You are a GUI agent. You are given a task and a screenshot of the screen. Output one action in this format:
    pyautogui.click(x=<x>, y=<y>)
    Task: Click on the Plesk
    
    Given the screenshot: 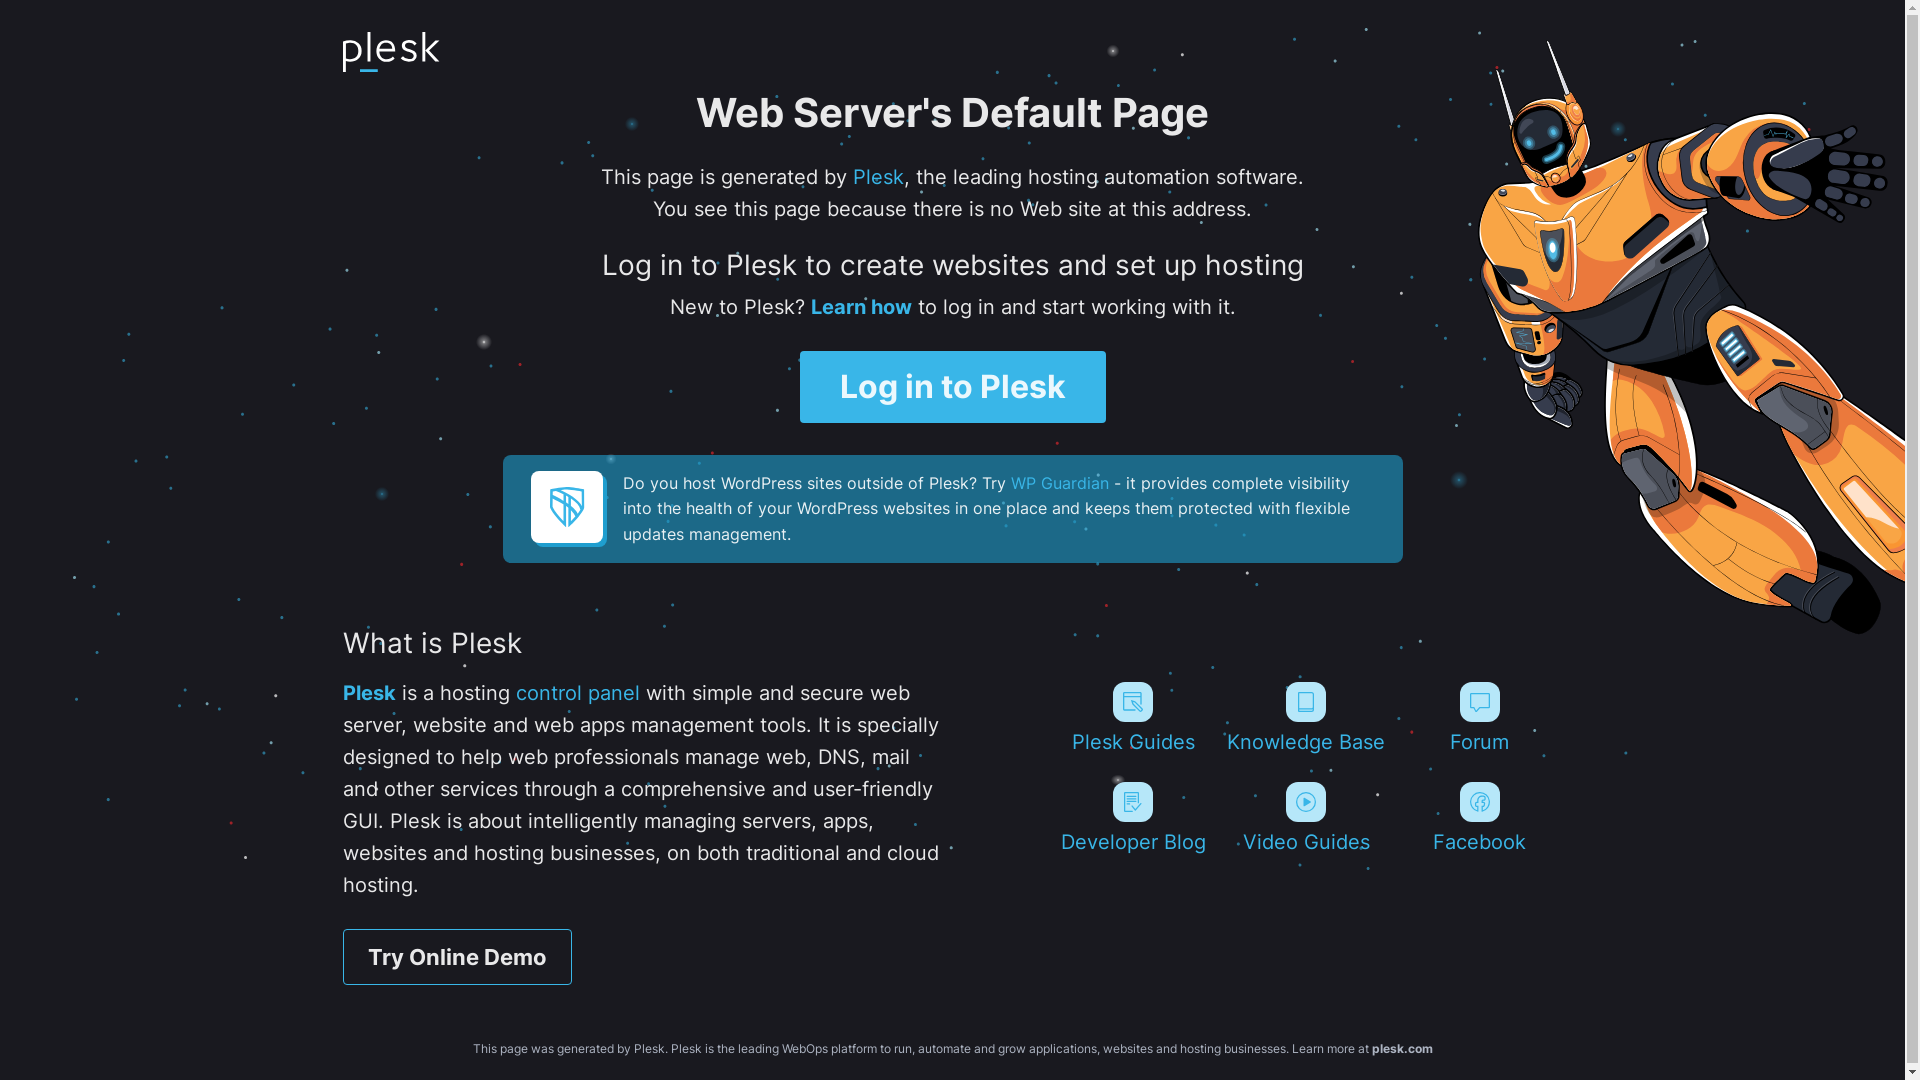 What is the action you would take?
    pyautogui.click(x=368, y=693)
    